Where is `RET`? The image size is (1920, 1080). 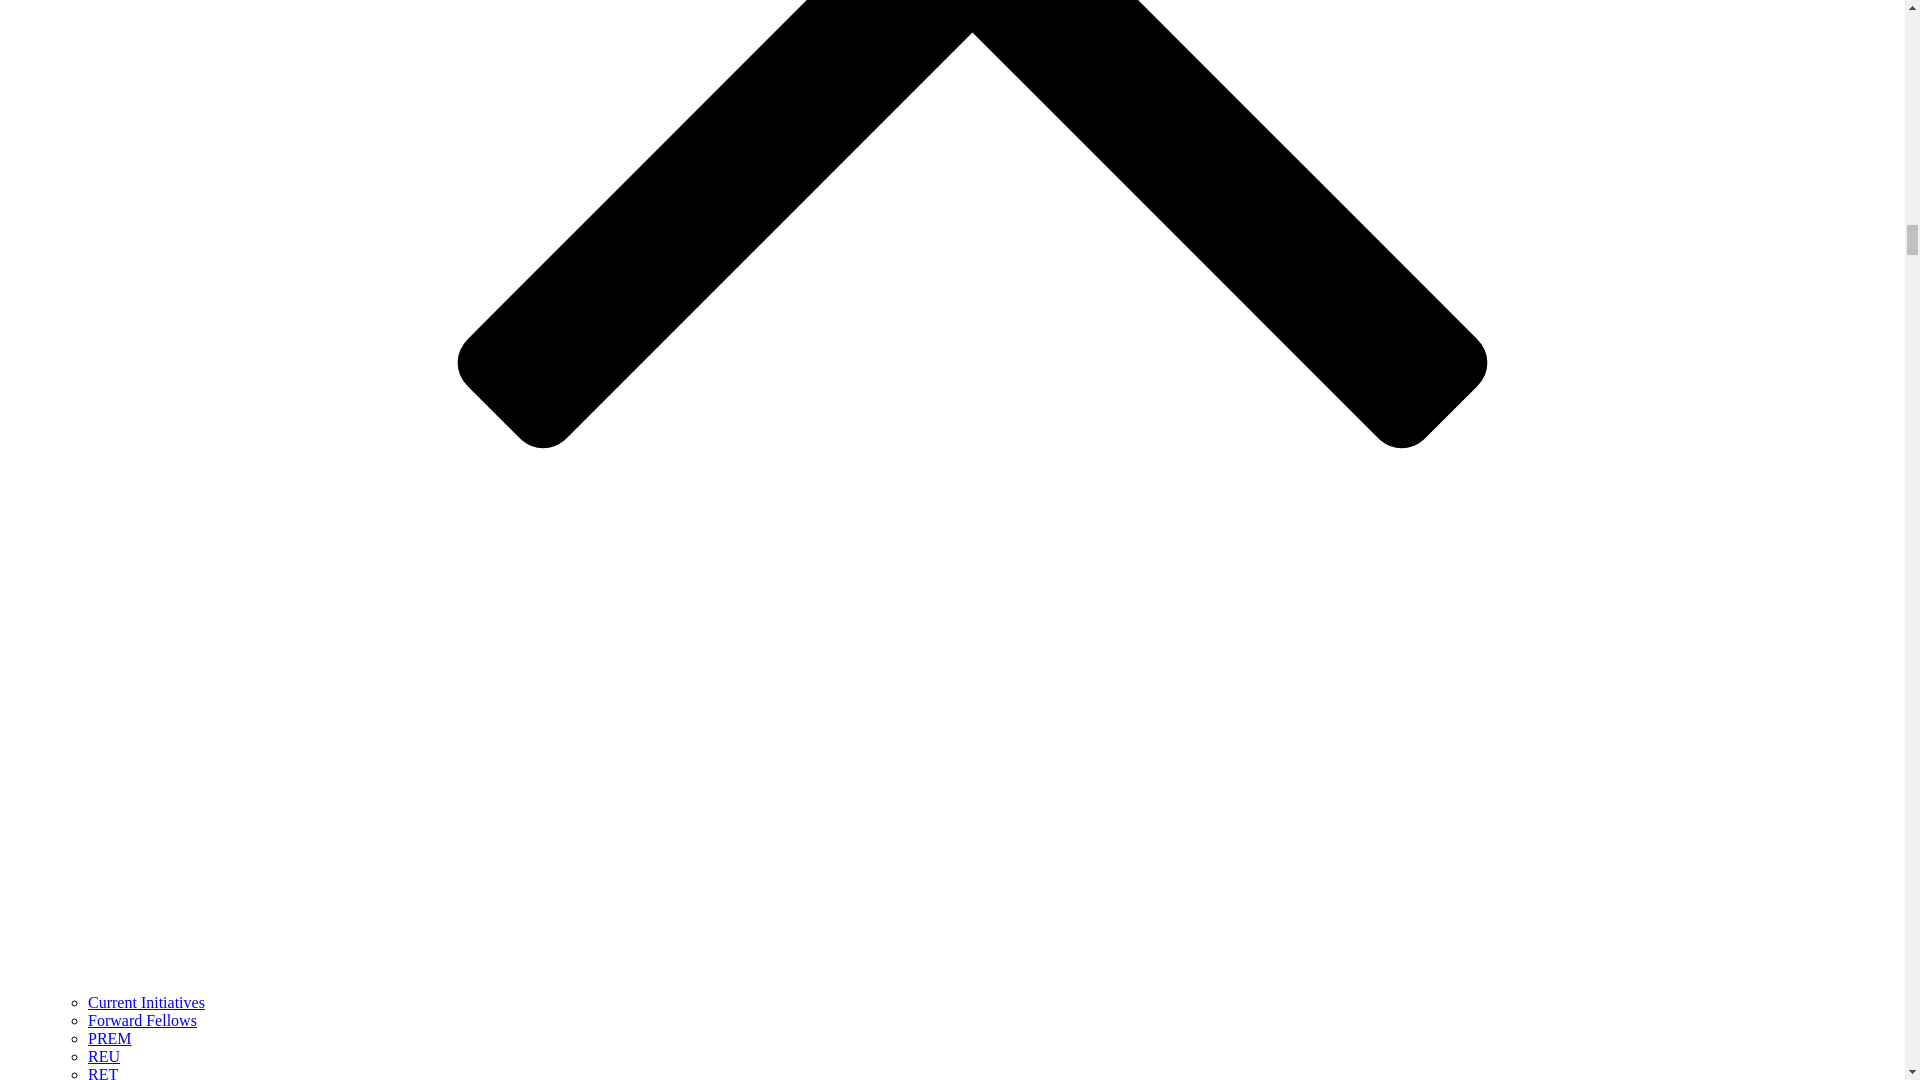
RET is located at coordinates (102, 1072).